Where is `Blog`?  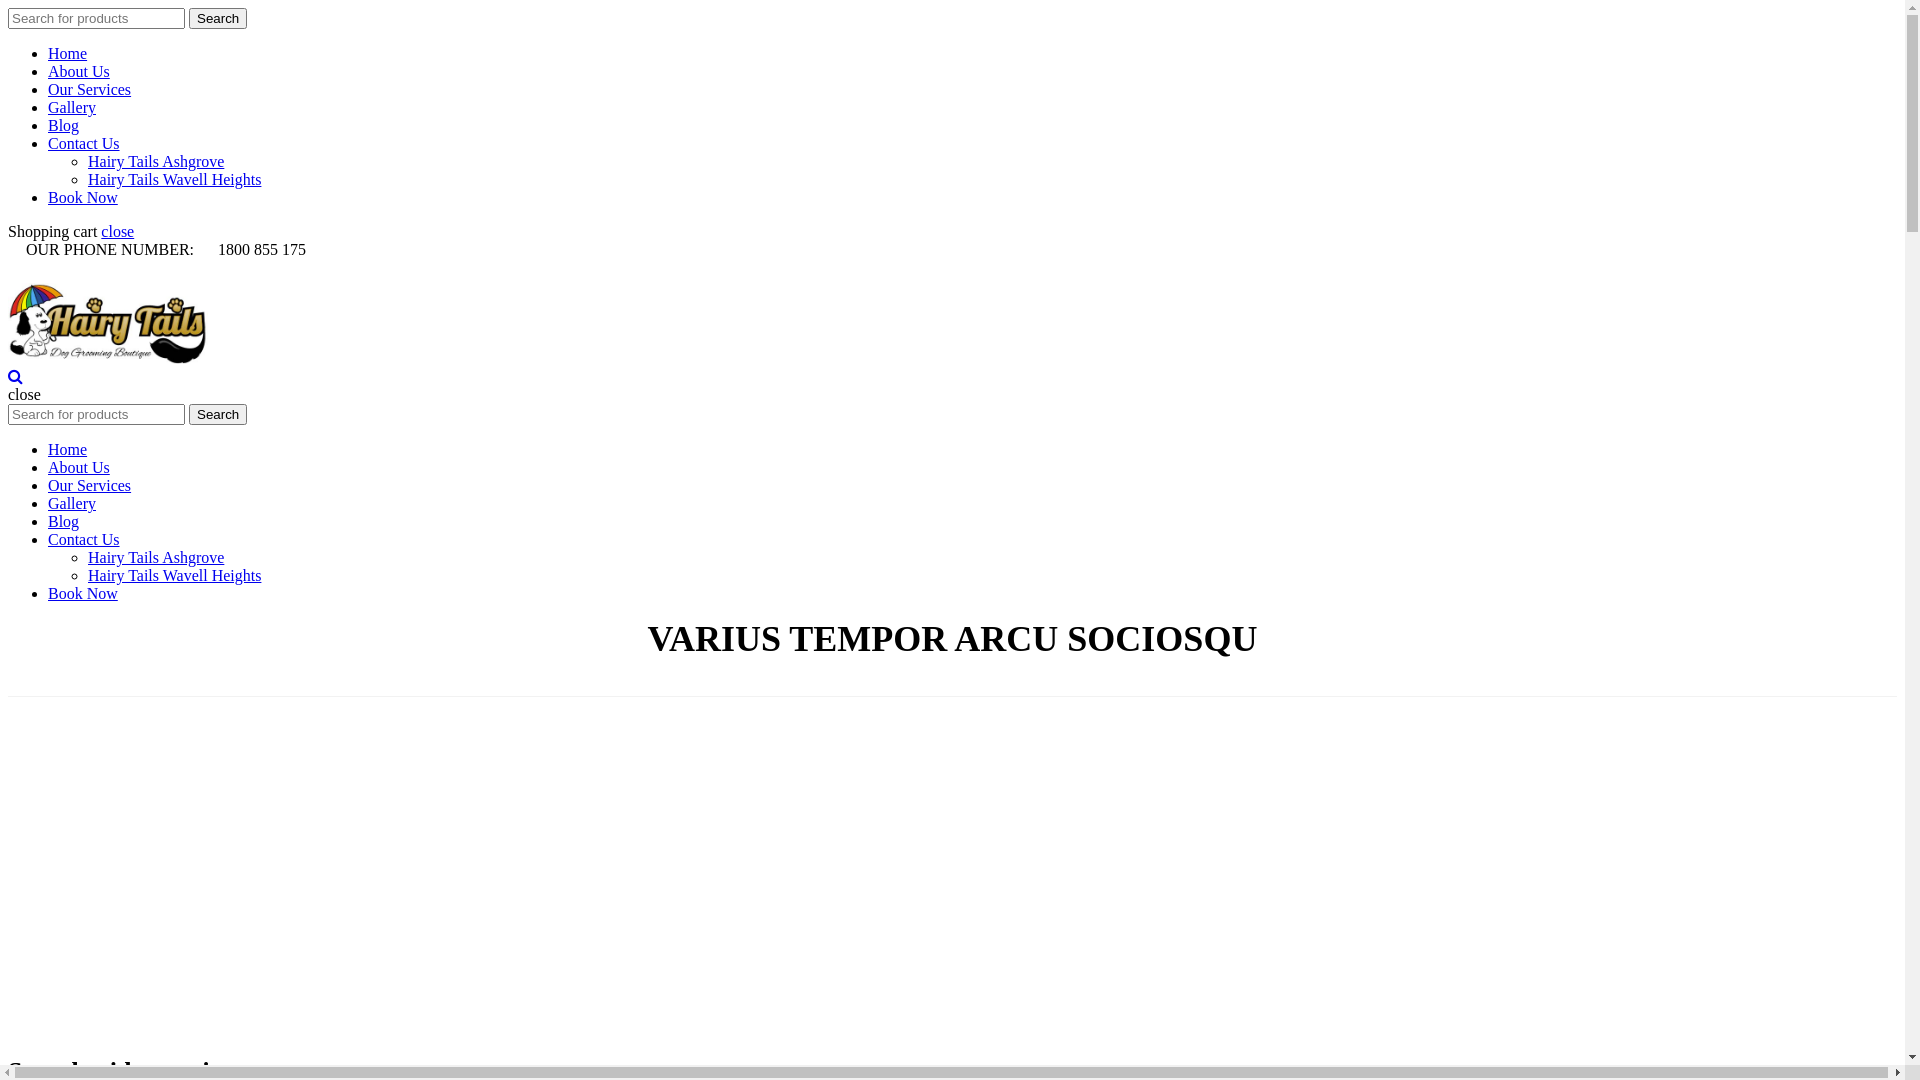 Blog is located at coordinates (64, 338).